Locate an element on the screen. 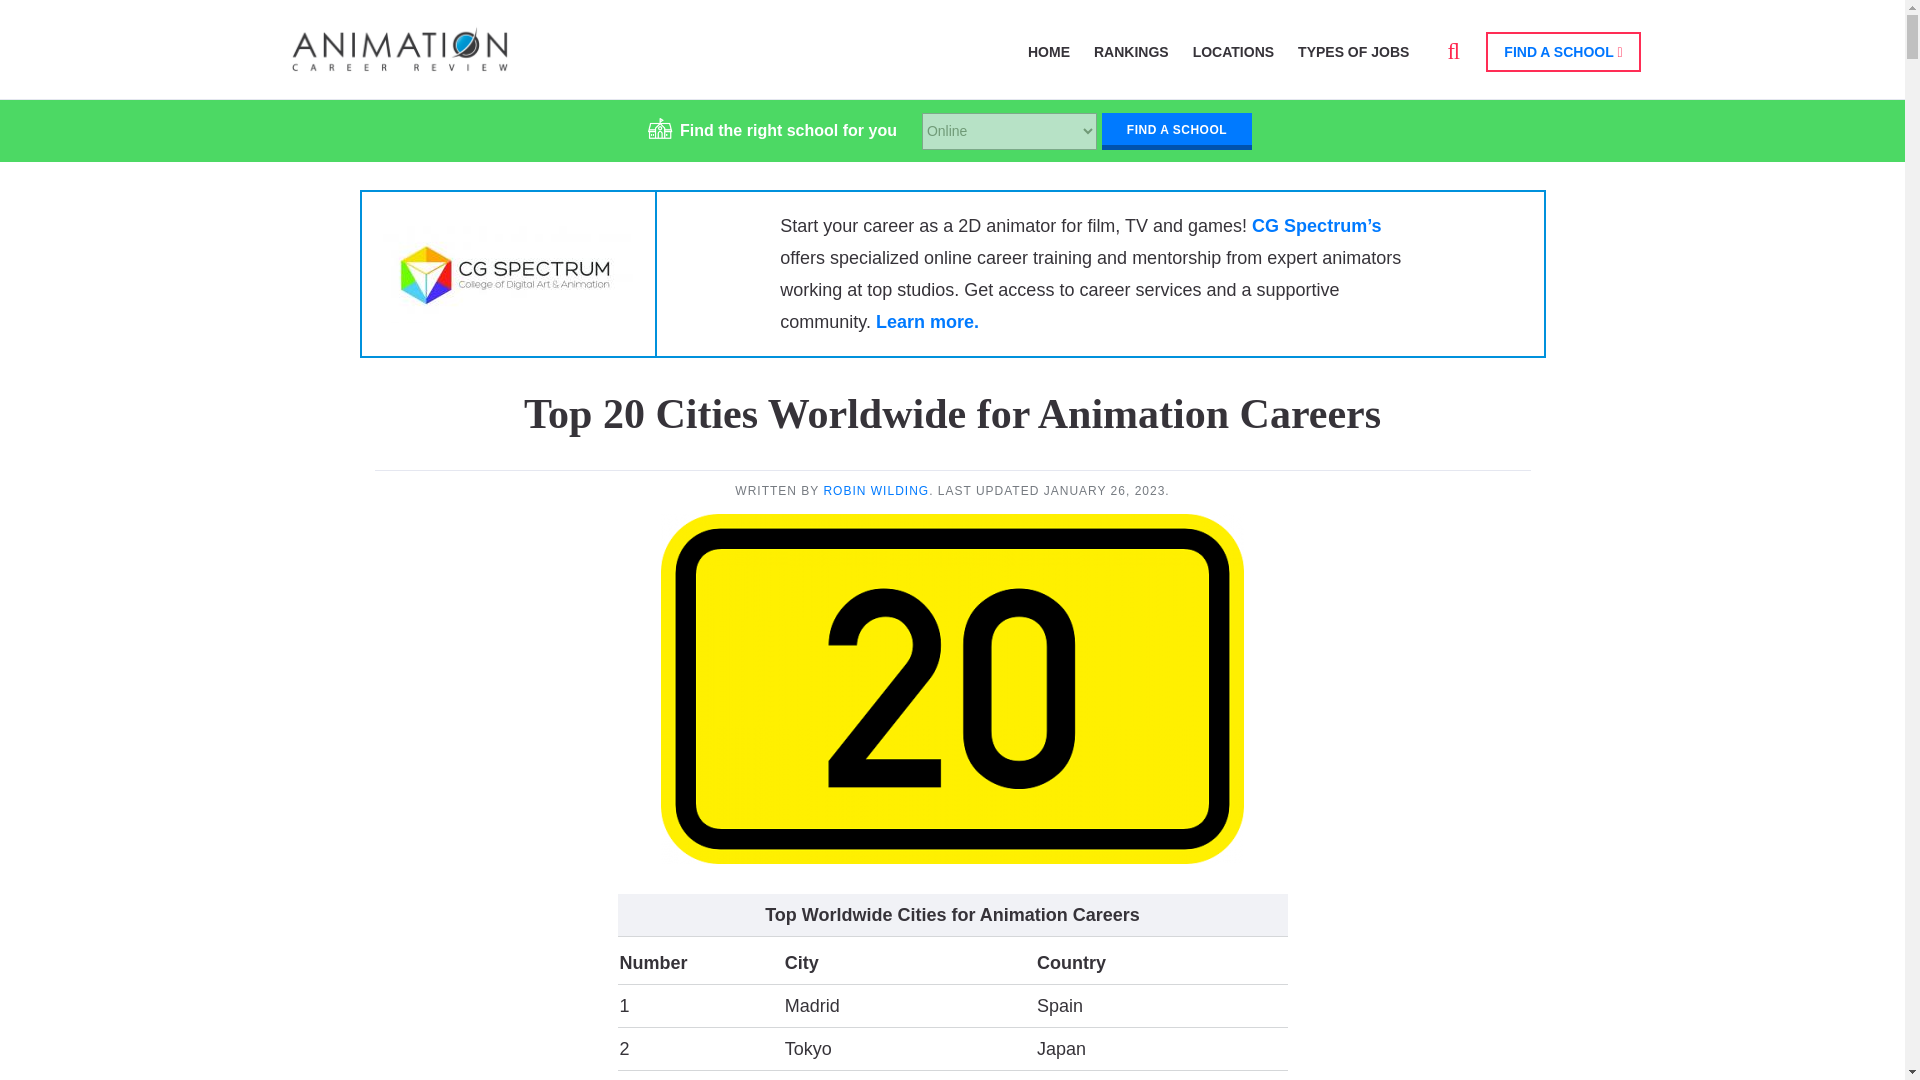 This screenshot has width=1920, height=1080. HOME is located at coordinates (1048, 52).